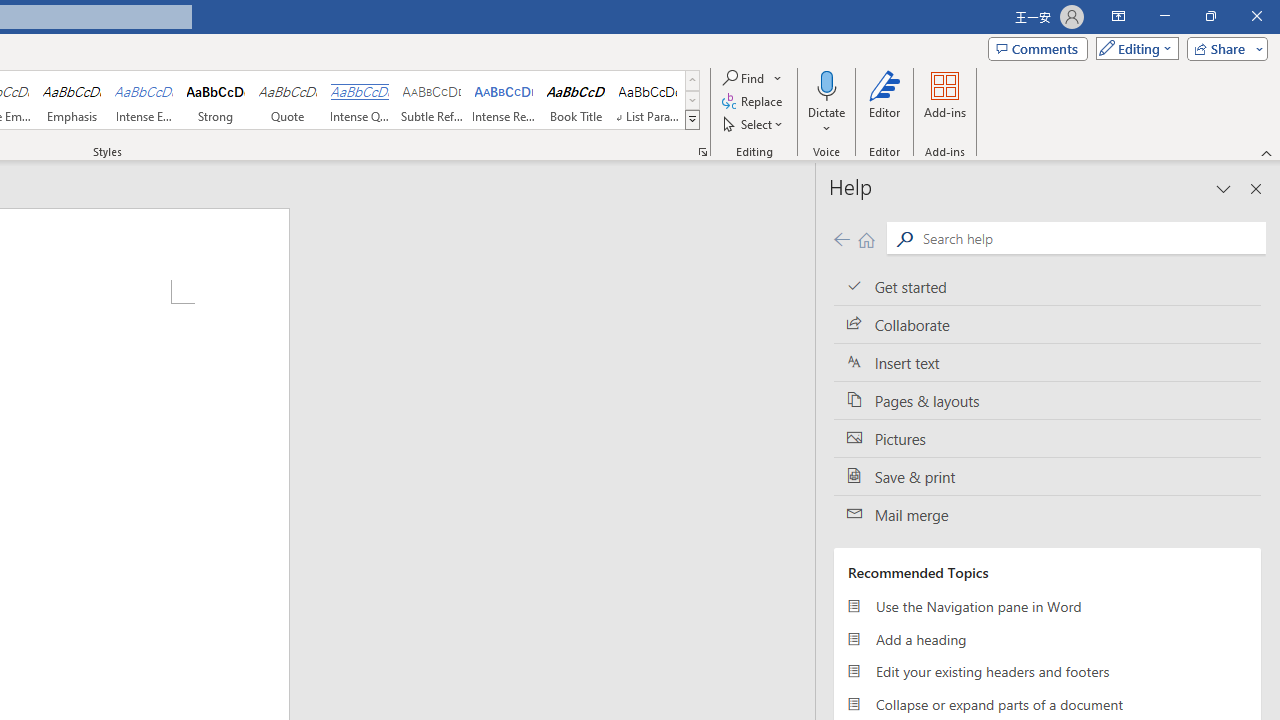 The width and height of the screenshot is (1280, 720). I want to click on Intense Reference, so click(504, 100).